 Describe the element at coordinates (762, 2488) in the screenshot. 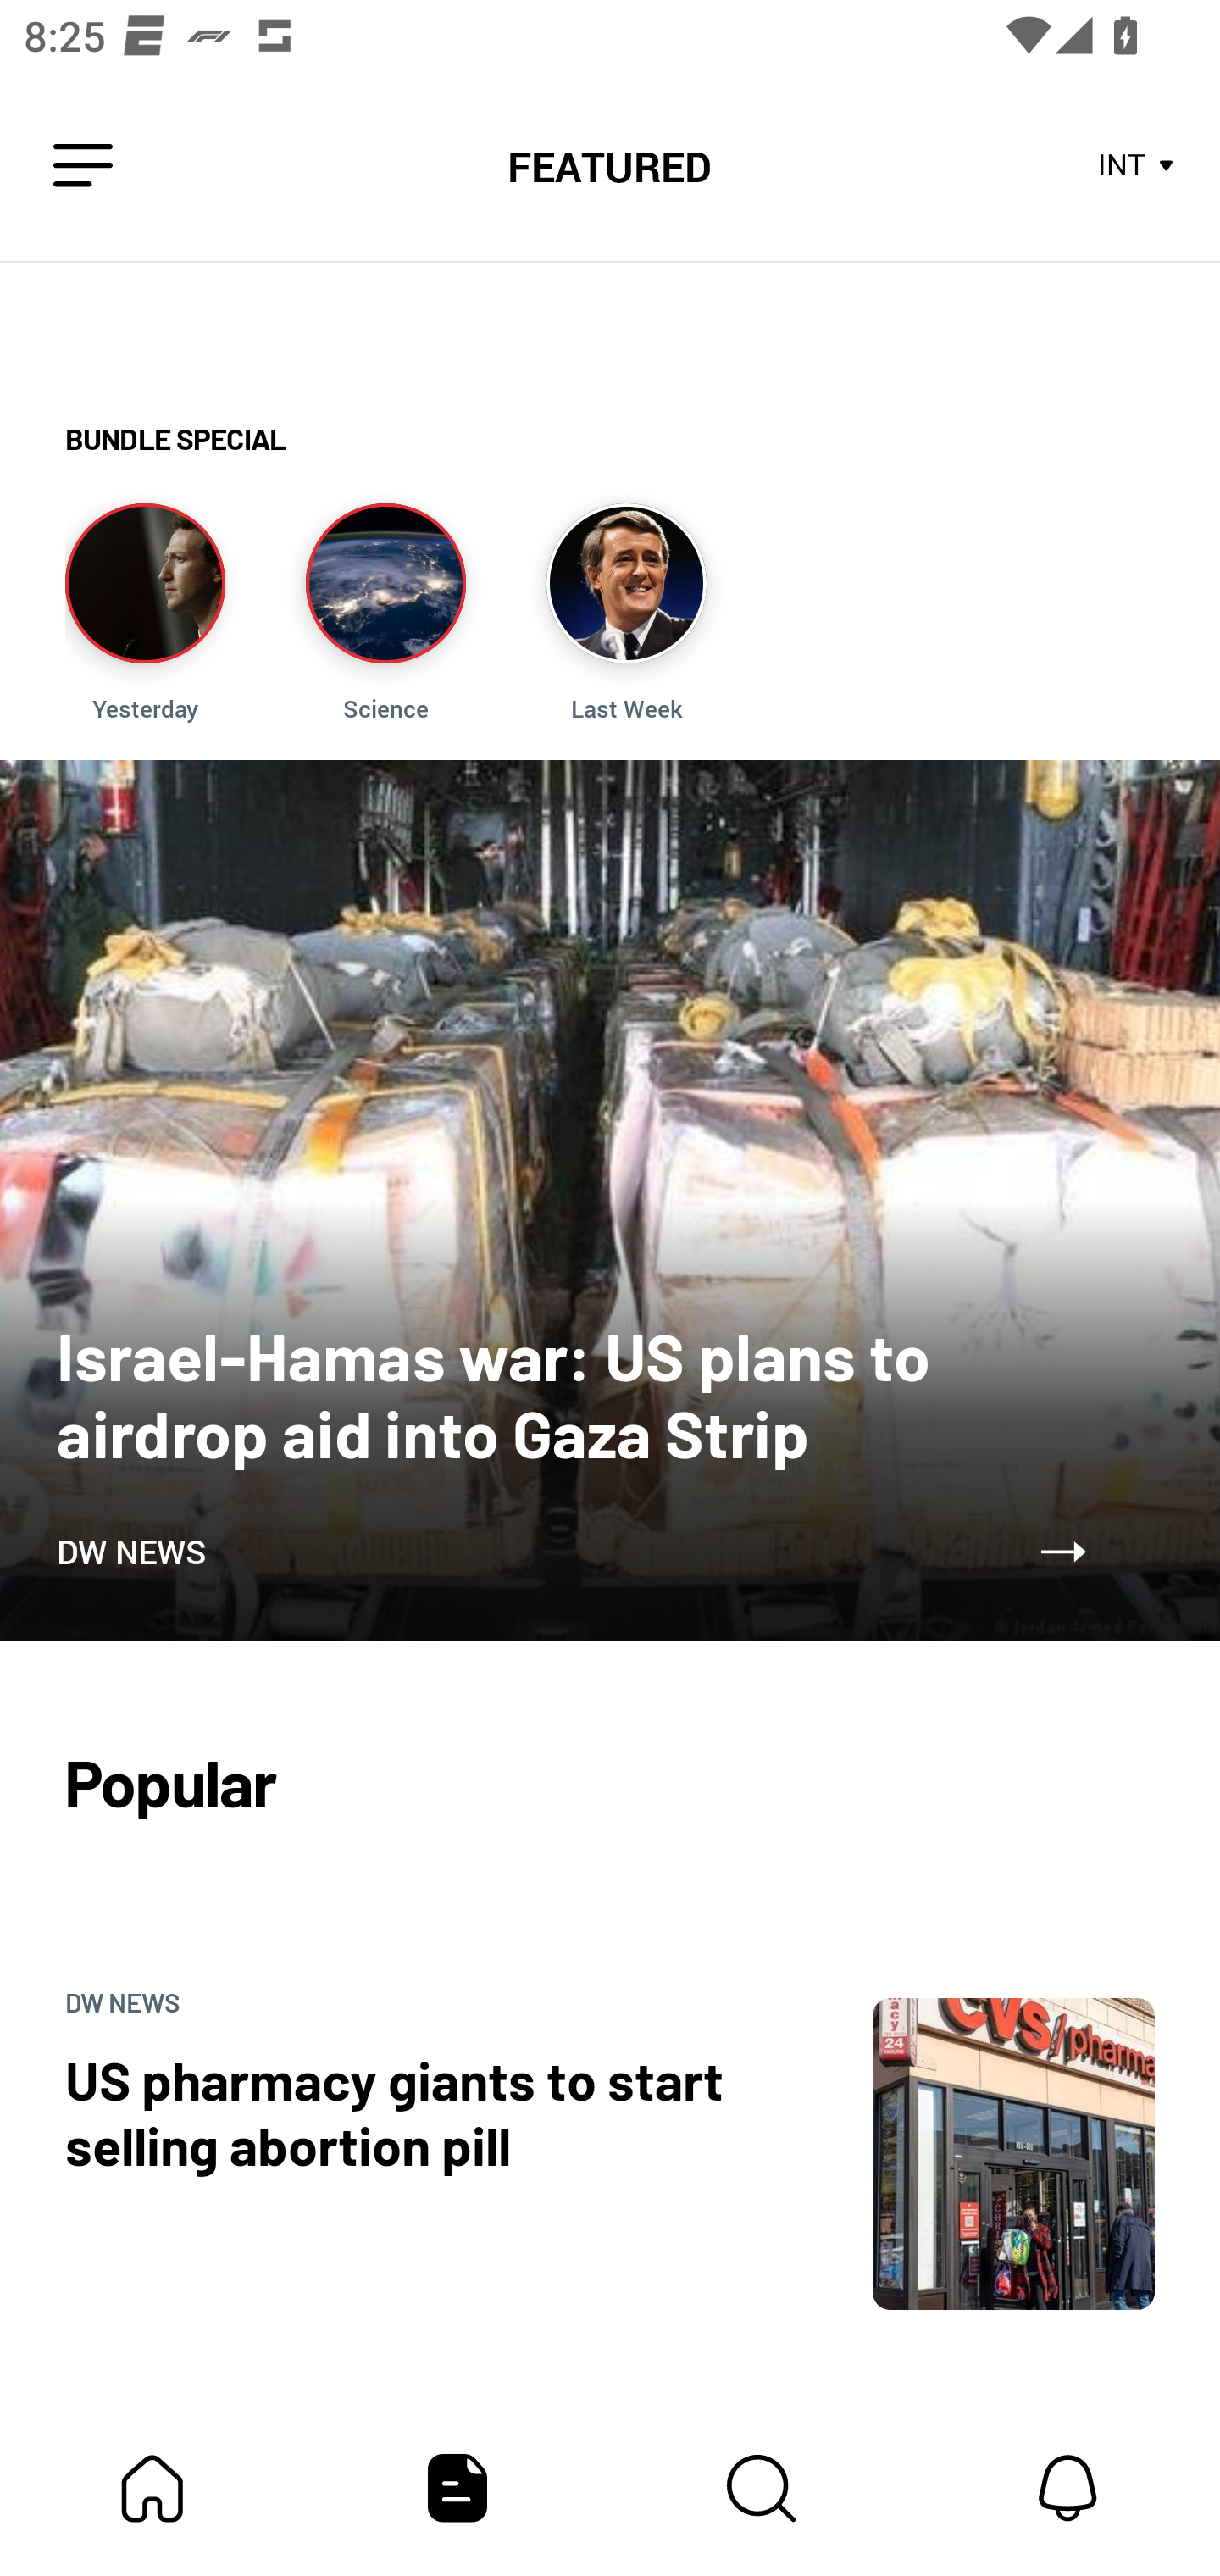

I see `Content Store` at that location.